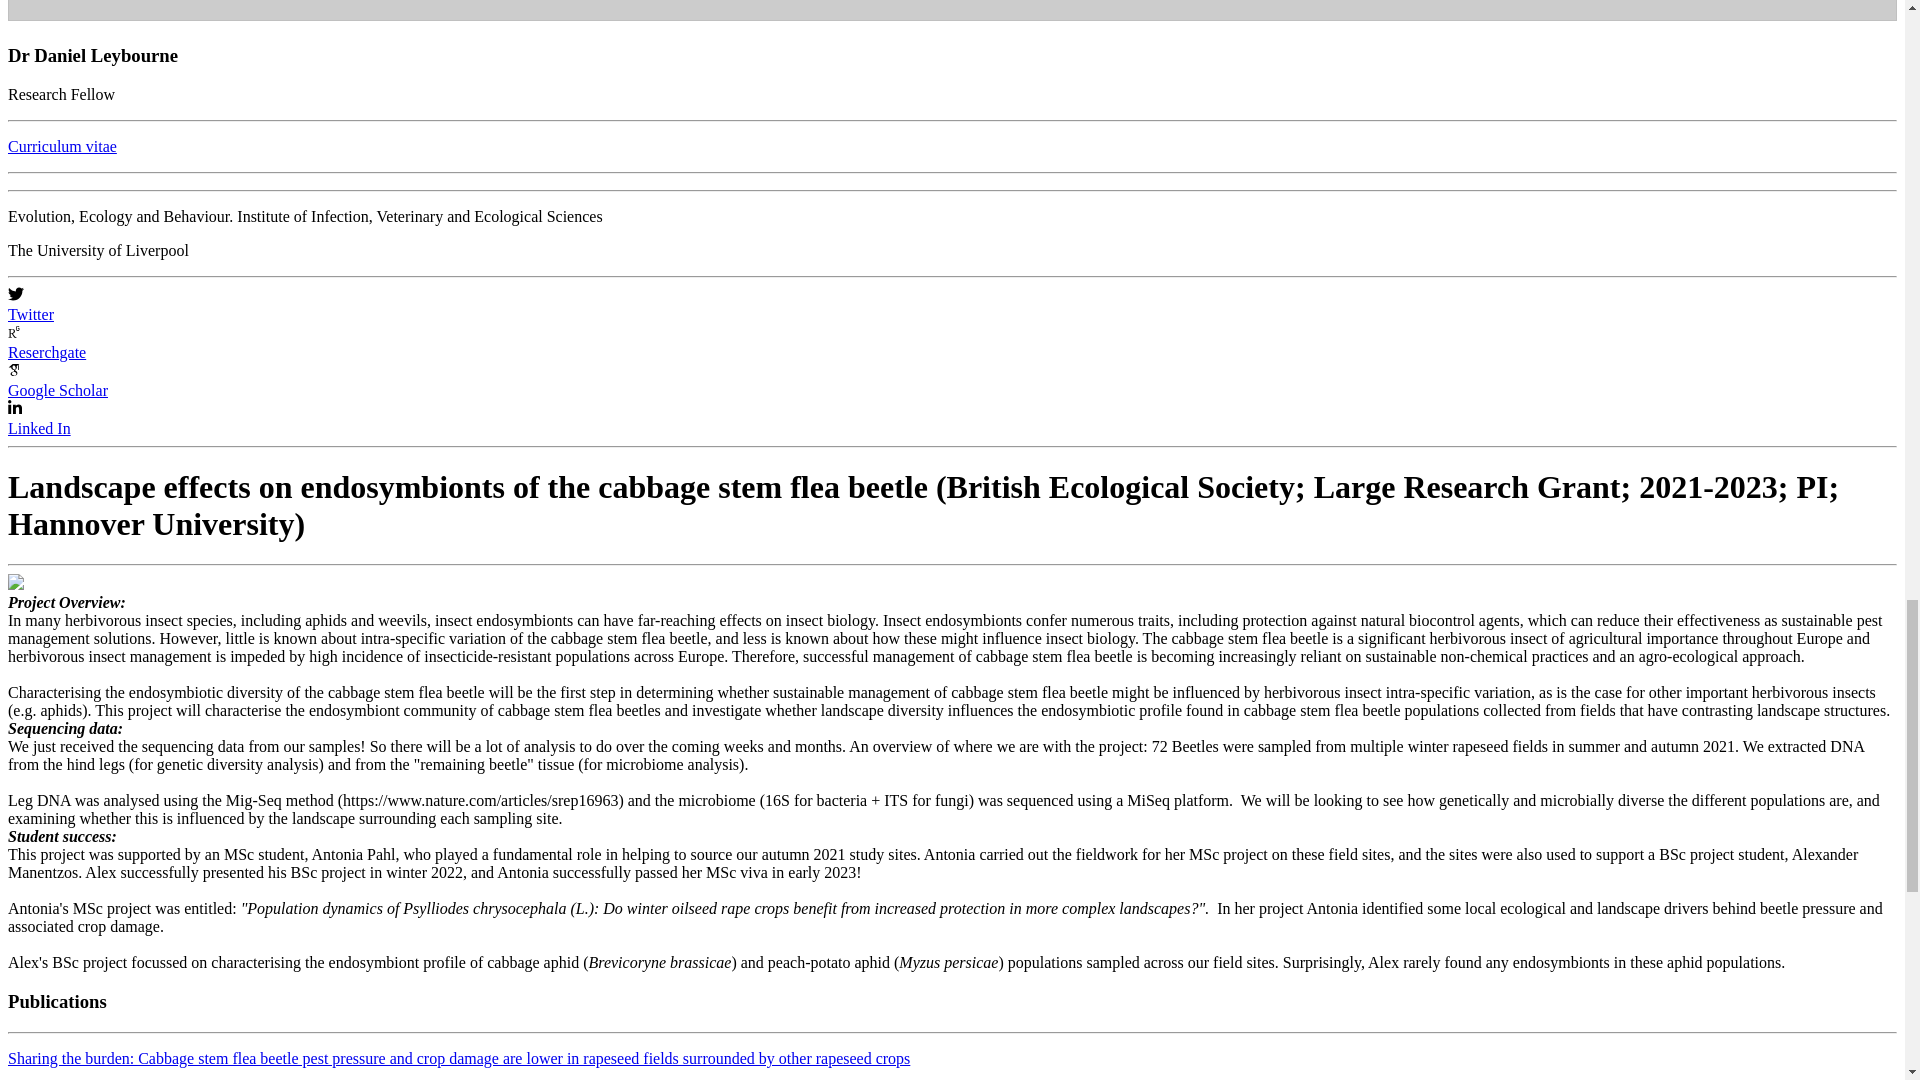  Describe the element at coordinates (39, 428) in the screenshot. I see `Linked In` at that location.